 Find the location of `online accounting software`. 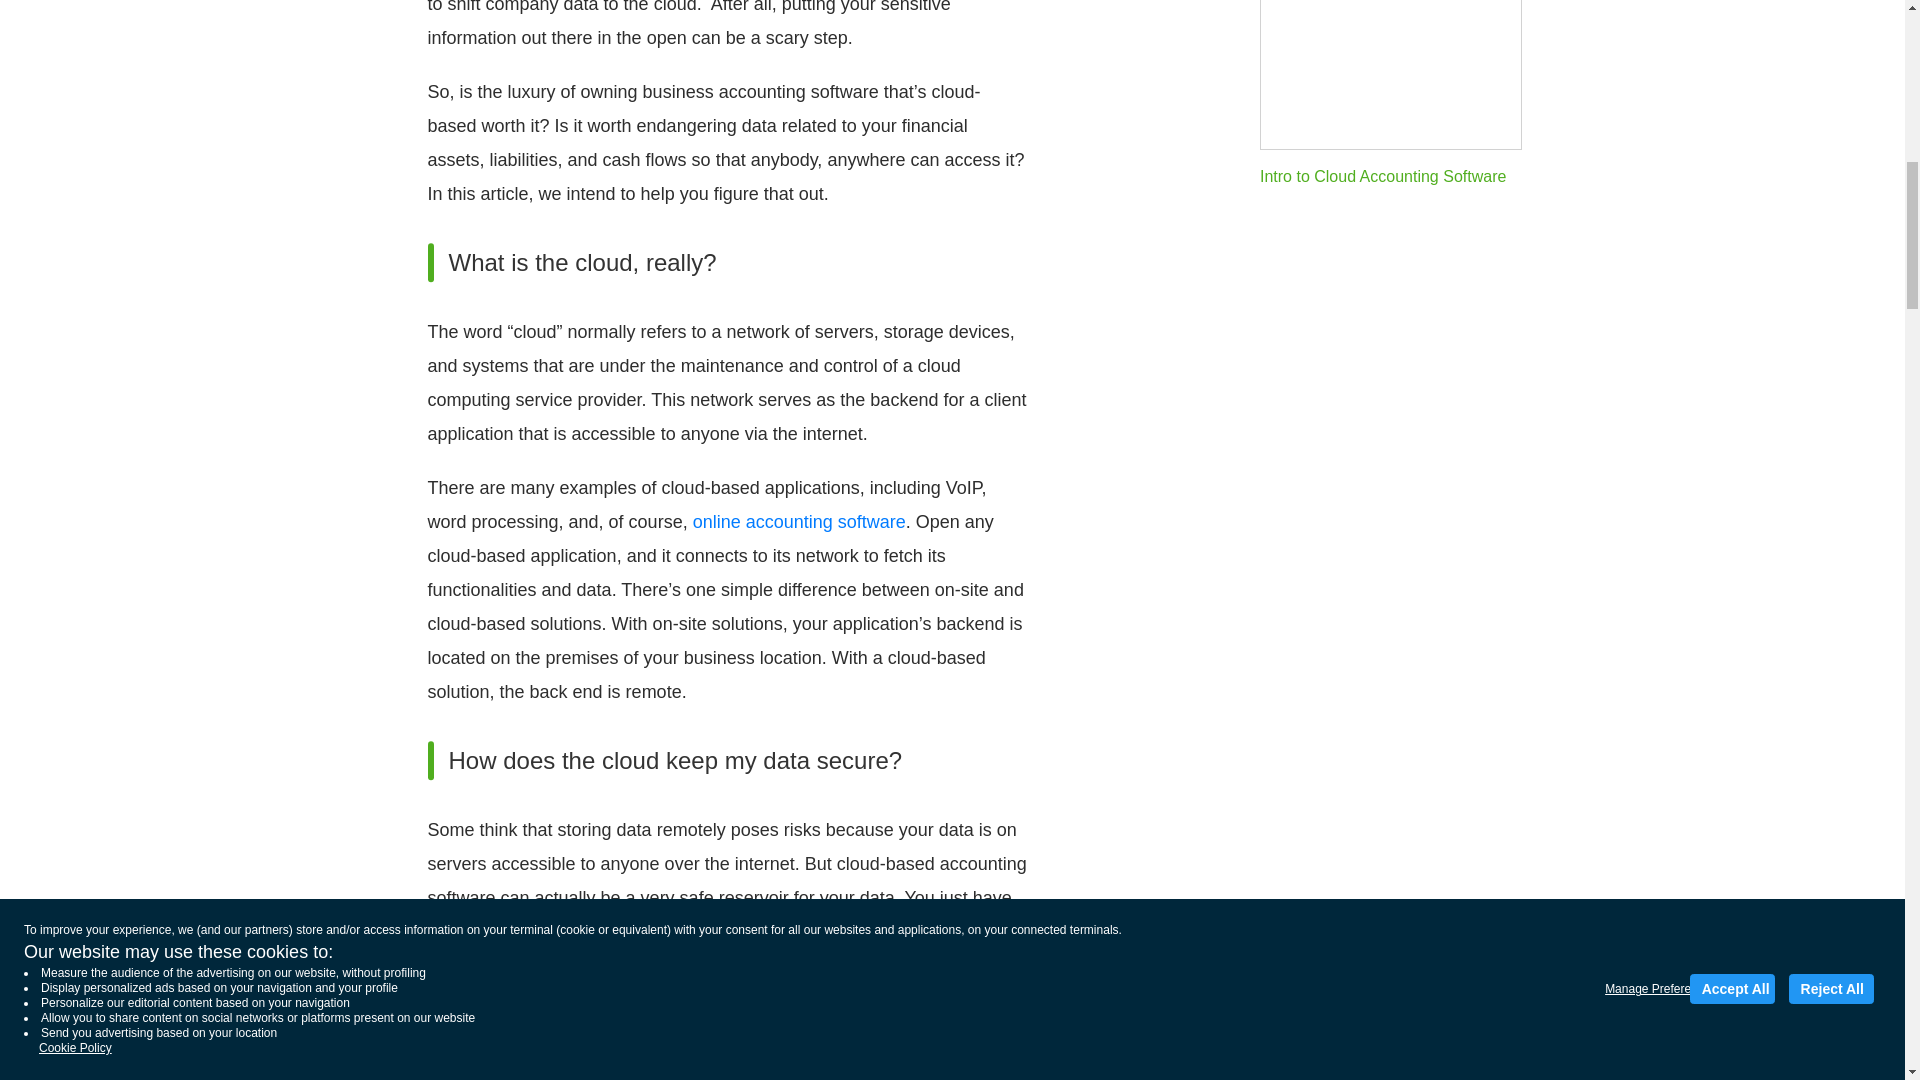

online accounting software is located at coordinates (800, 522).